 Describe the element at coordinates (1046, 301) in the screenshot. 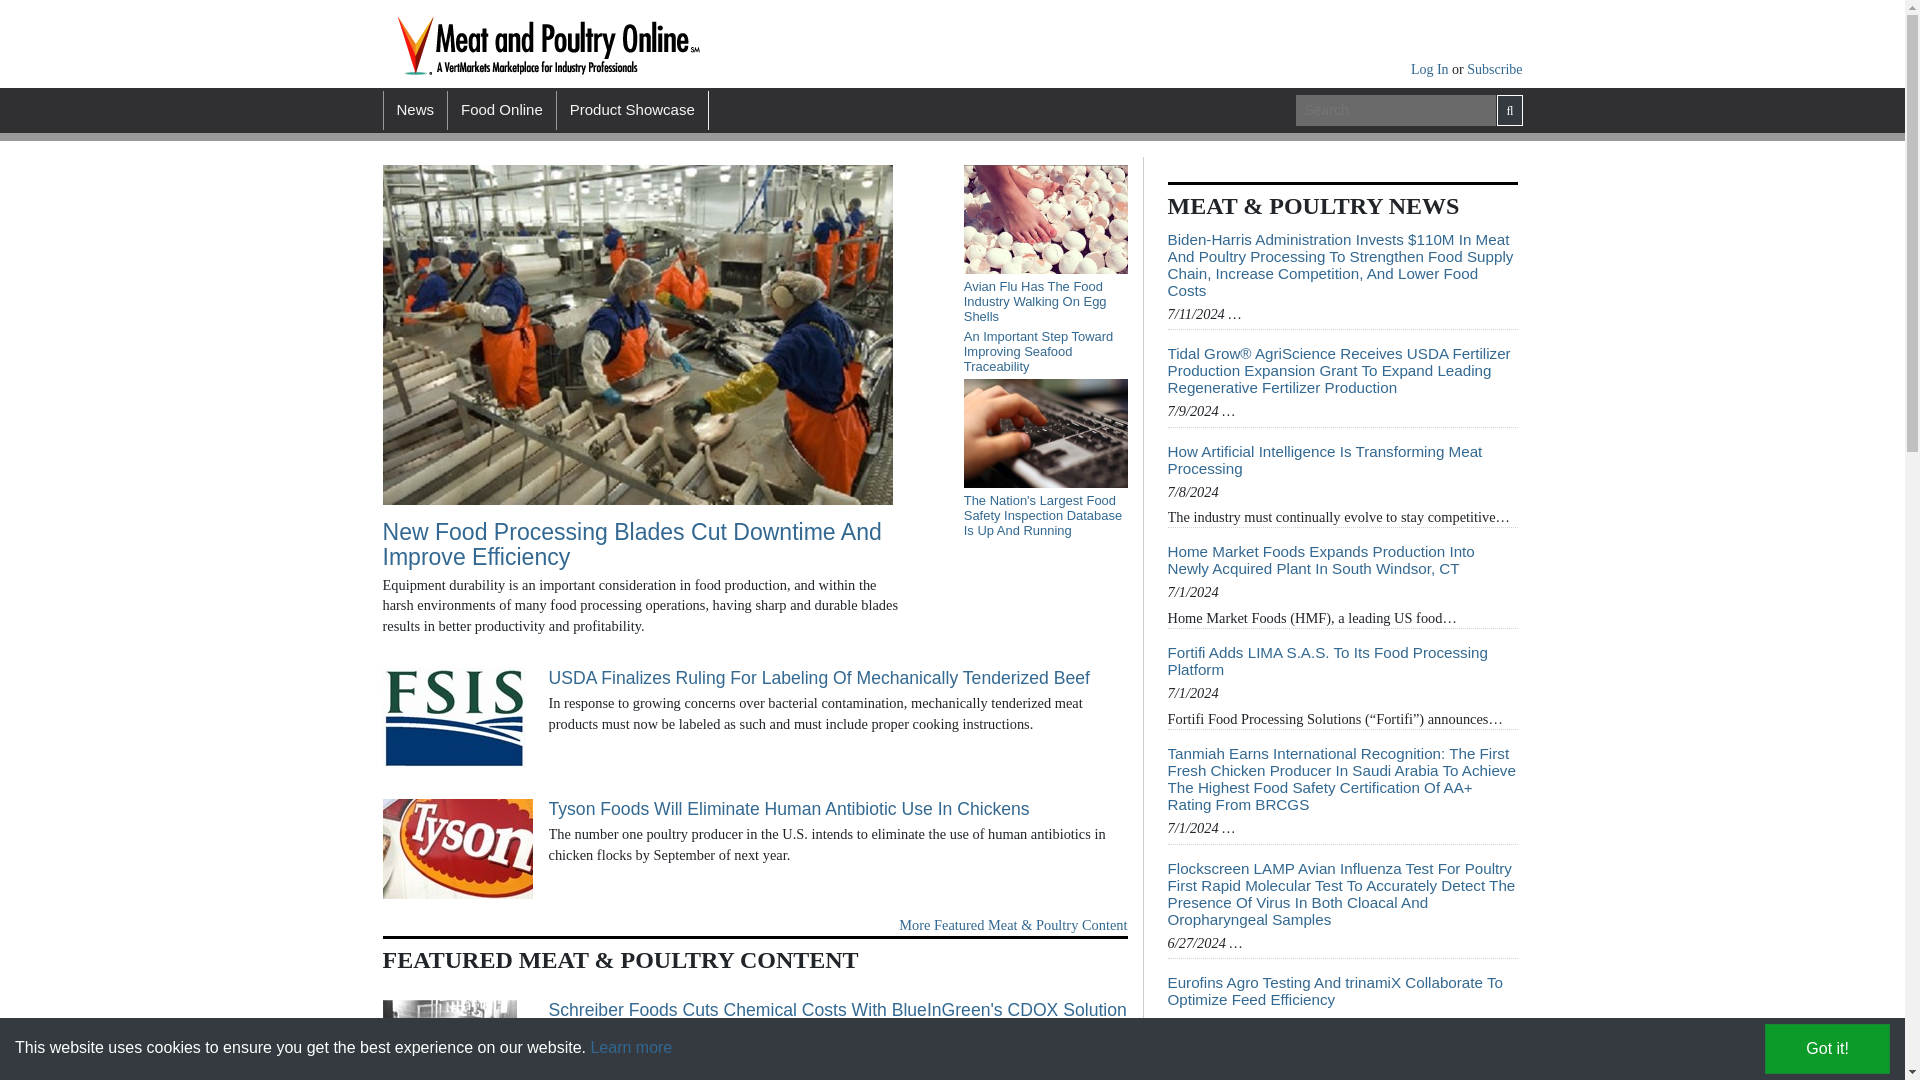

I see `Avian Flu Has The Food Industry Walking On Egg Shells` at that location.